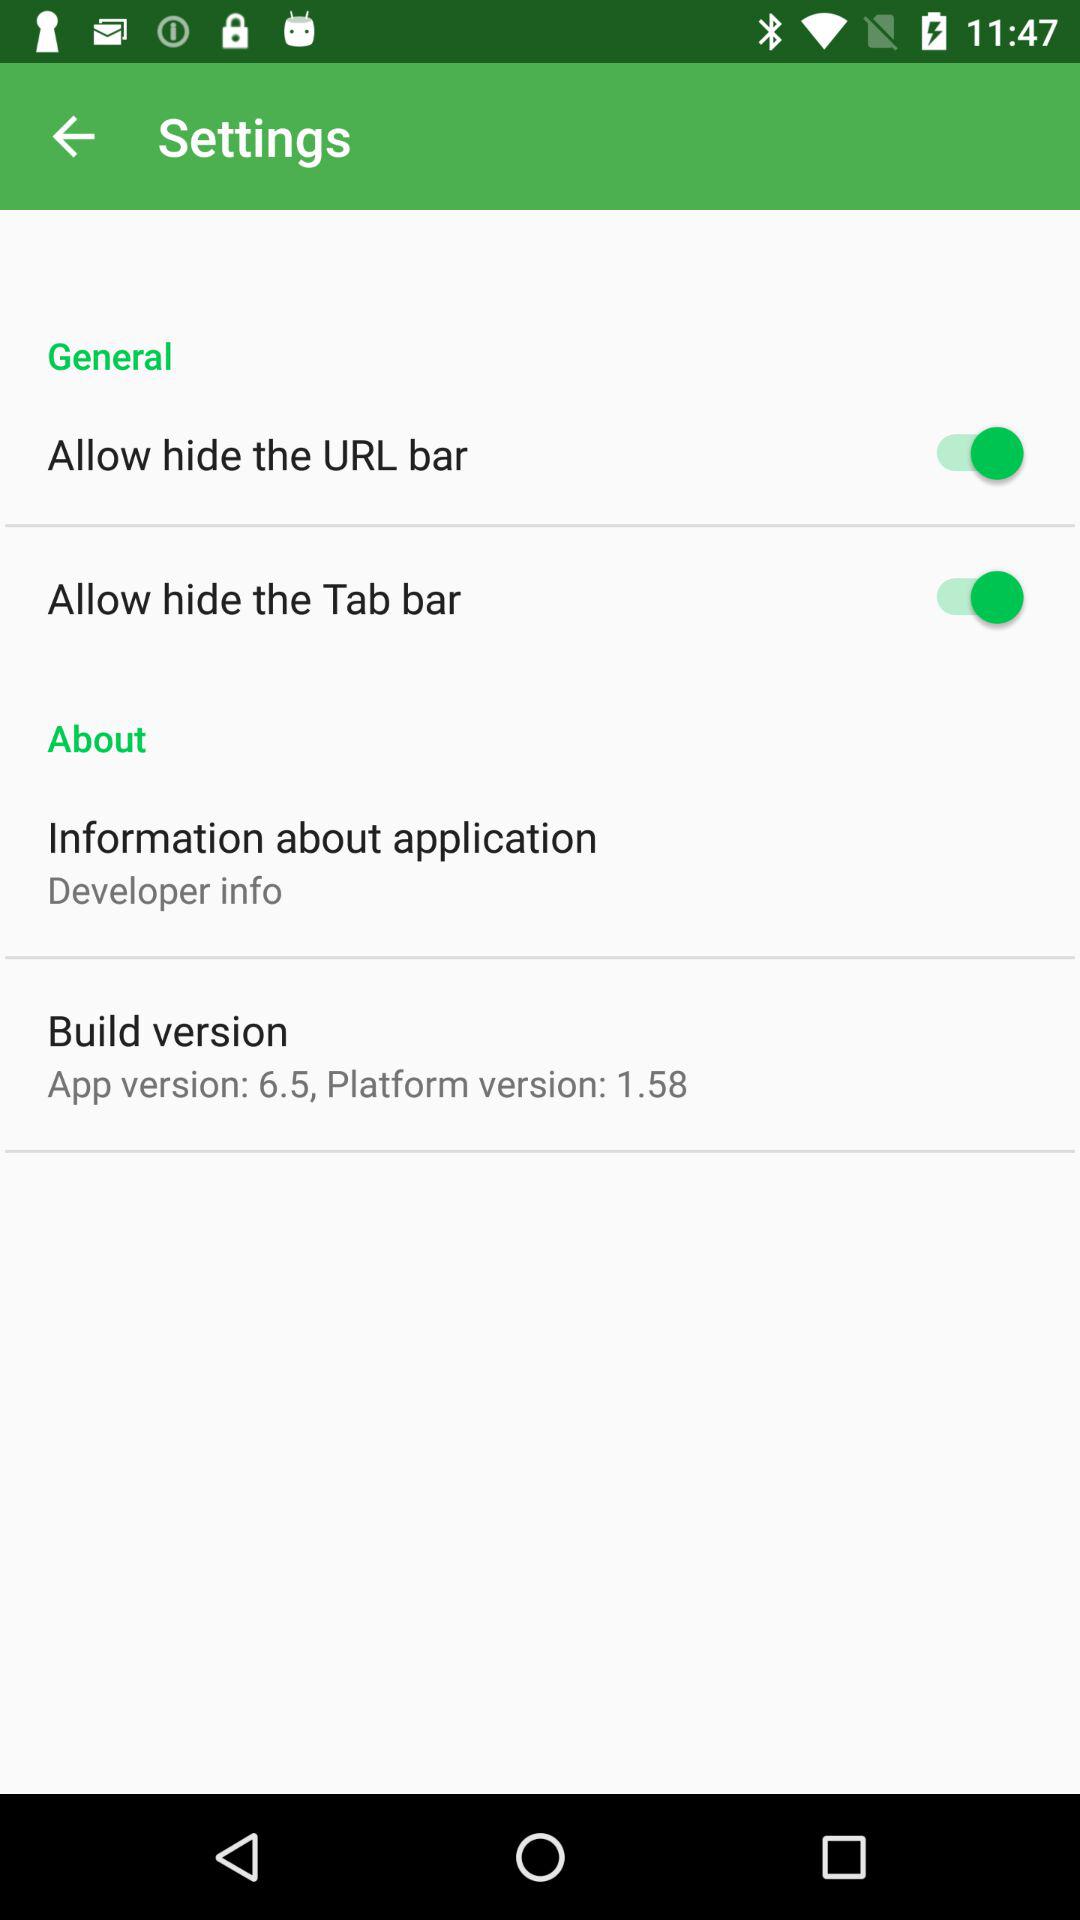 The height and width of the screenshot is (1920, 1080). I want to click on turn on app next to the settings item, so click(73, 136).